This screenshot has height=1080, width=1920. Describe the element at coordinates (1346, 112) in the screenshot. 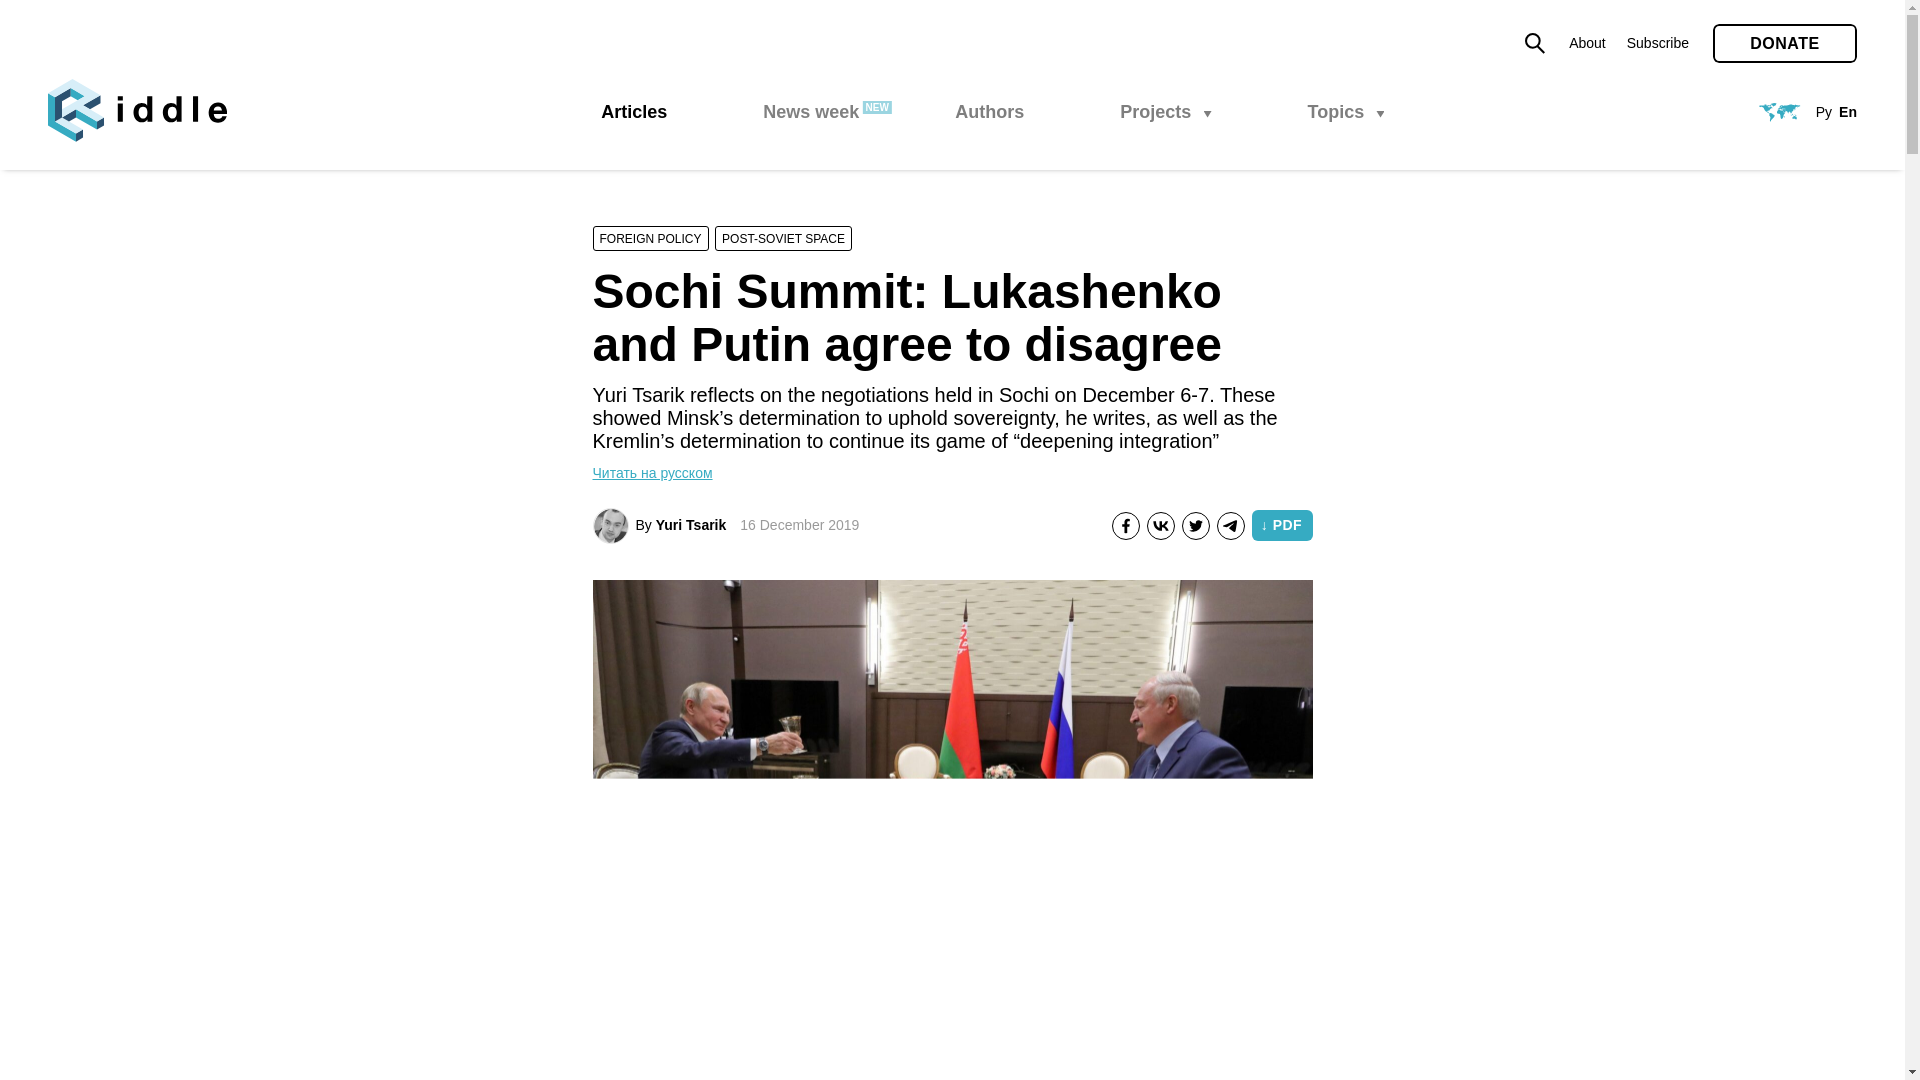

I see `Topics` at that location.